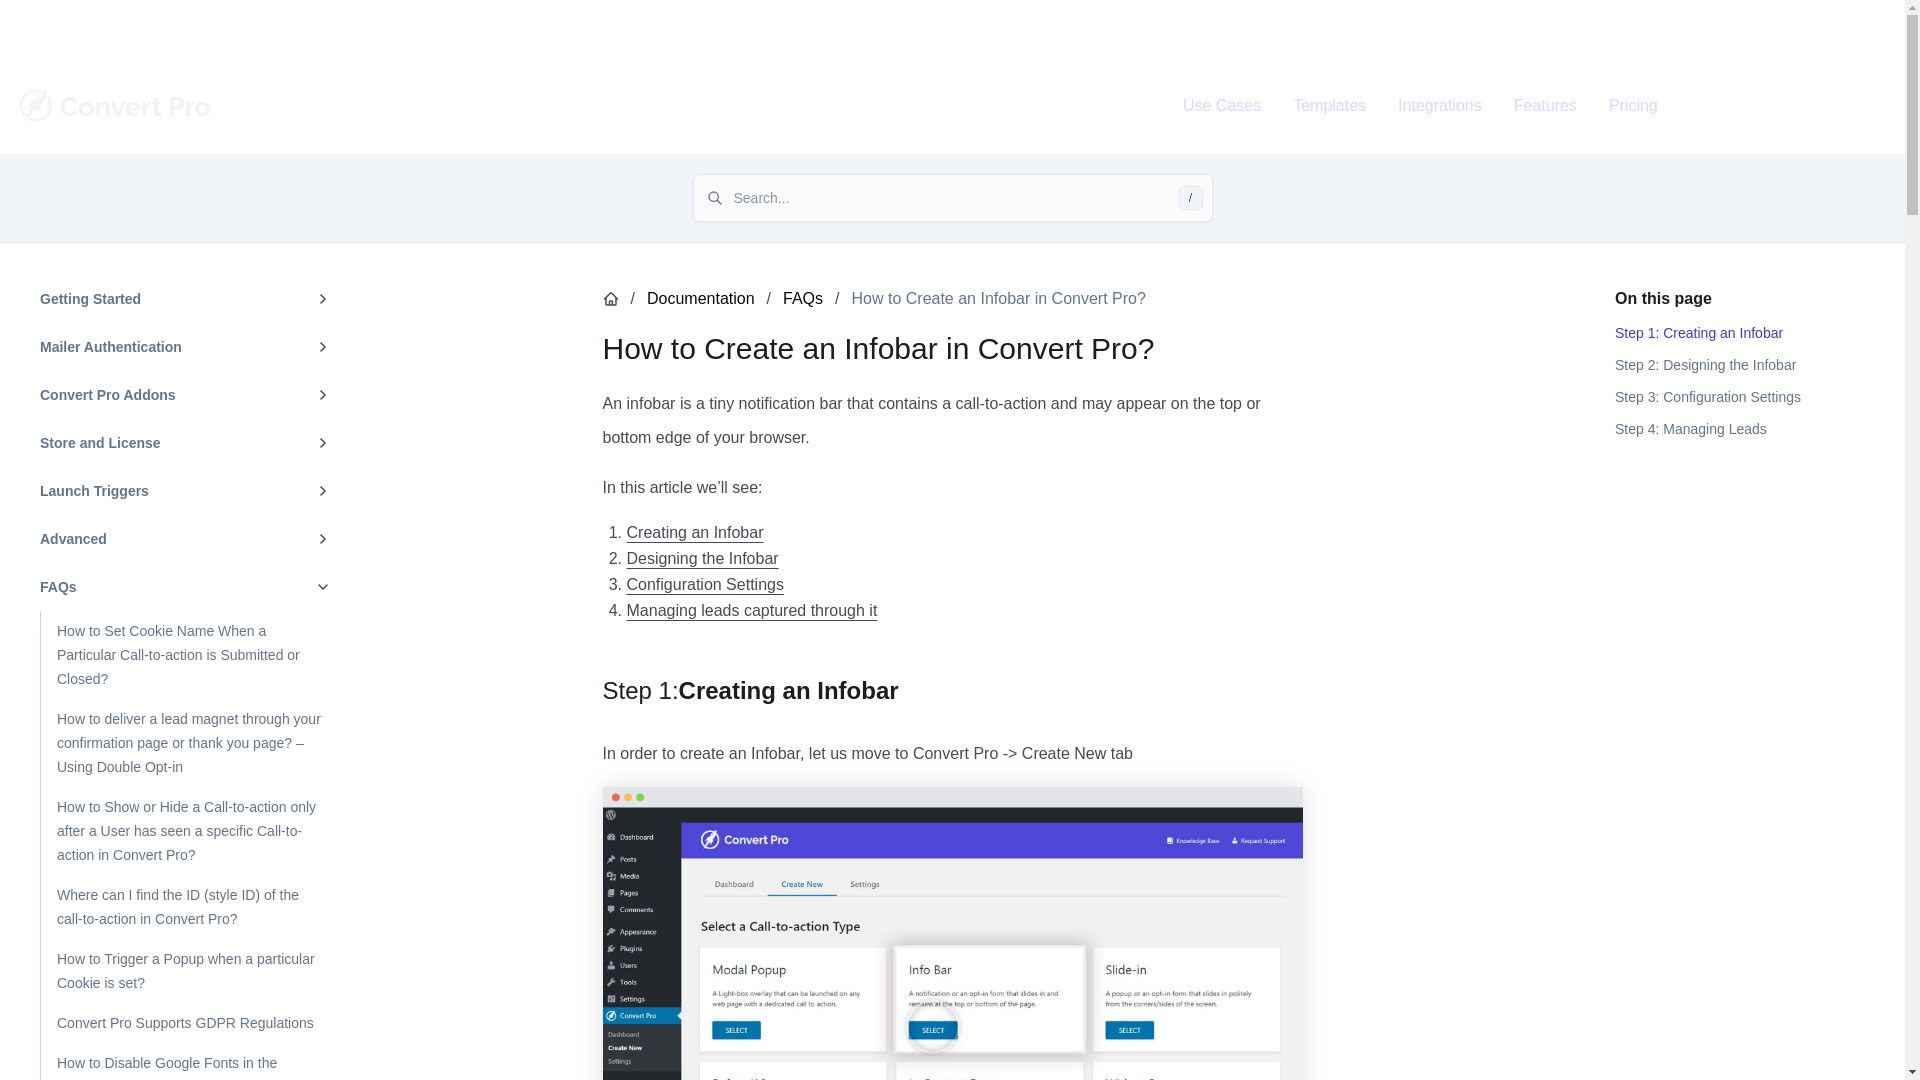  I want to click on Our Products, so click(1566, 27).